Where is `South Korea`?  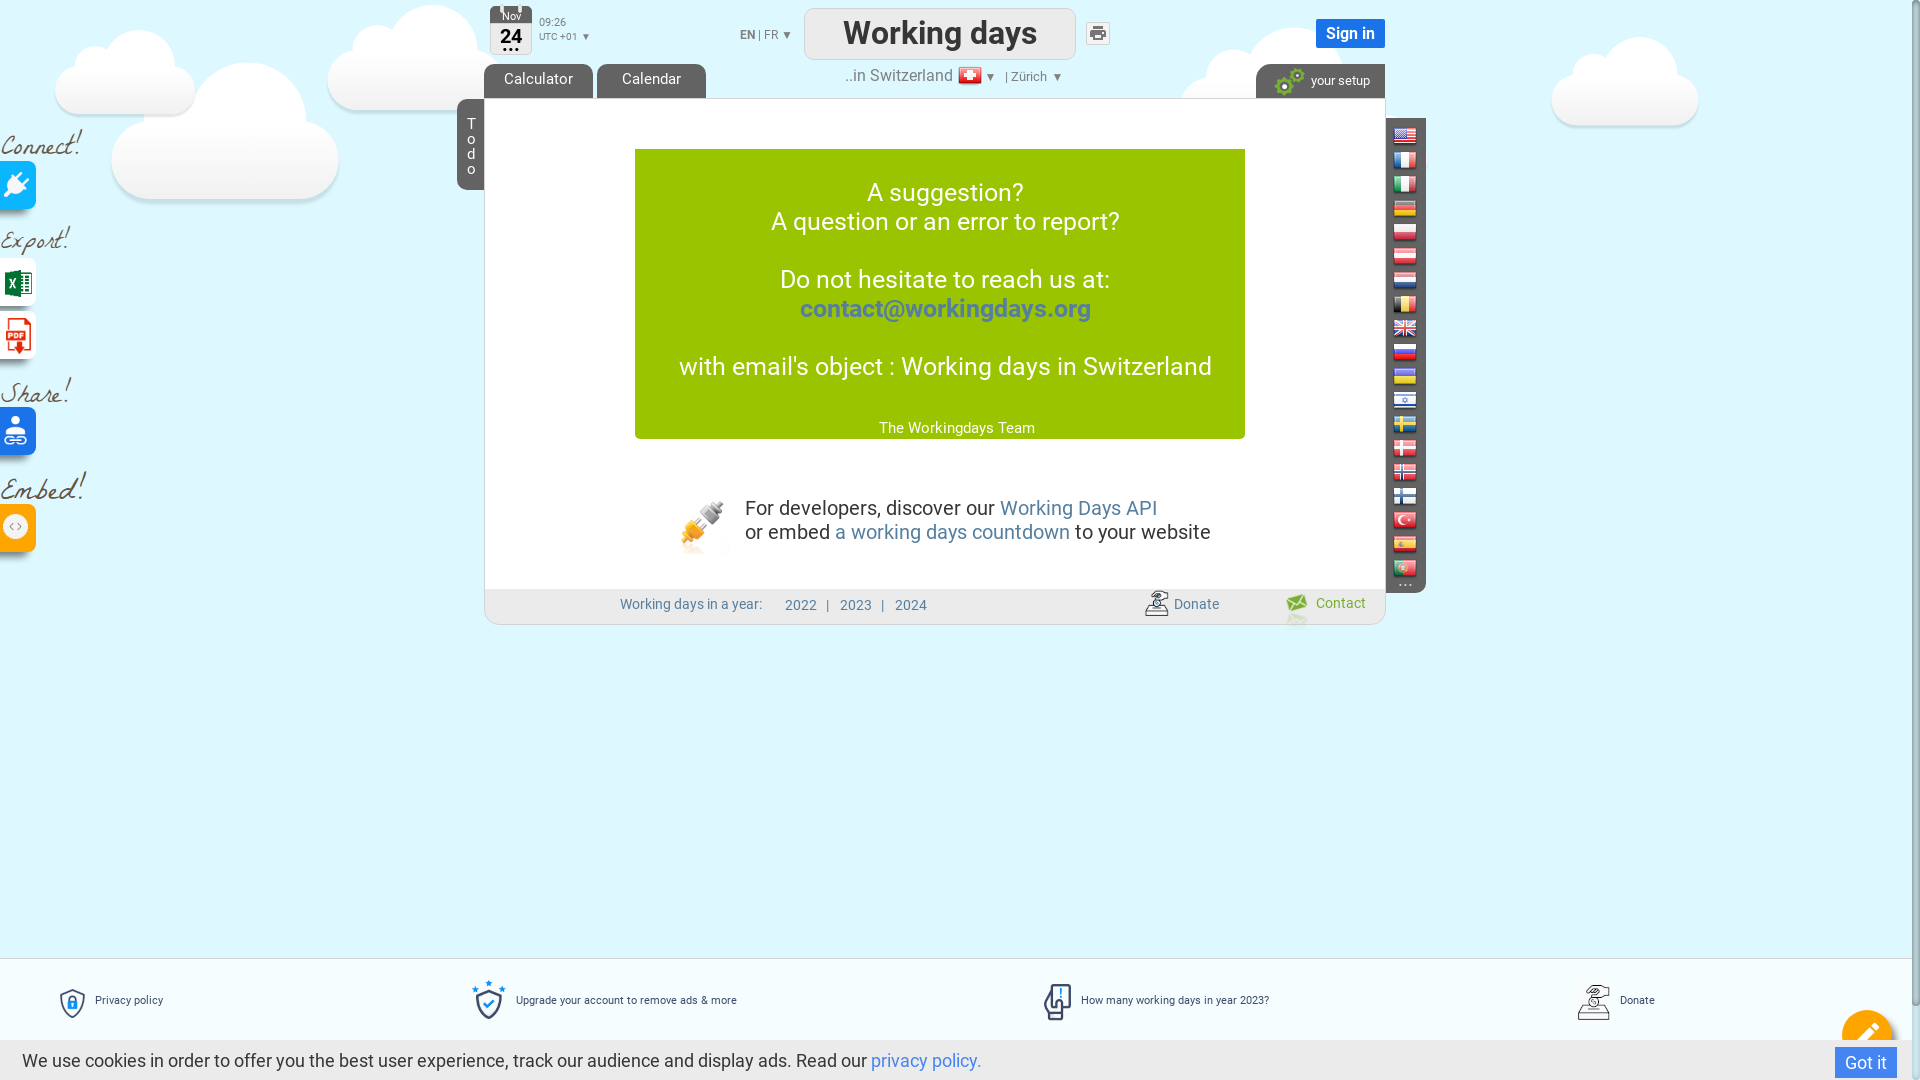 South Korea is located at coordinates (1140, 232).